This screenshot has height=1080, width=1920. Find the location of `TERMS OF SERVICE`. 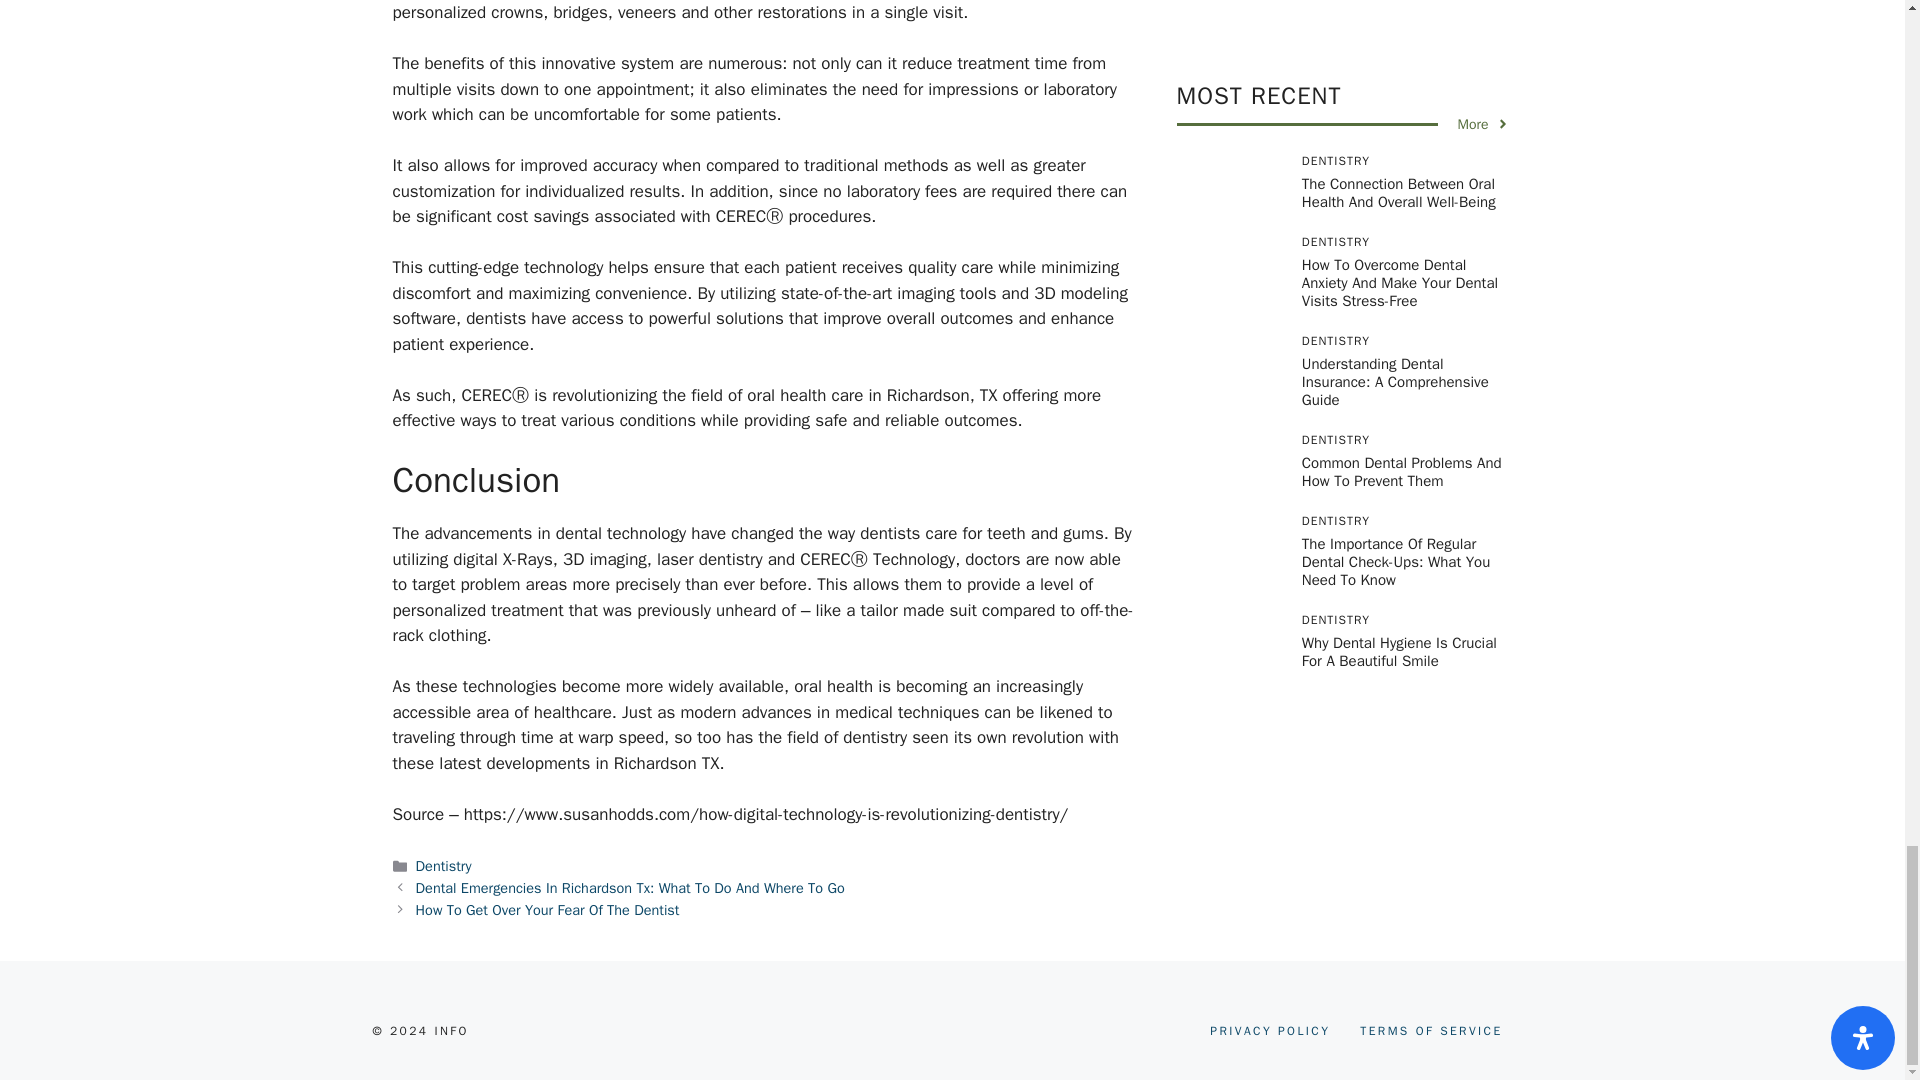

TERMS OF SERVICE is located at coordinates (1430, 1030).